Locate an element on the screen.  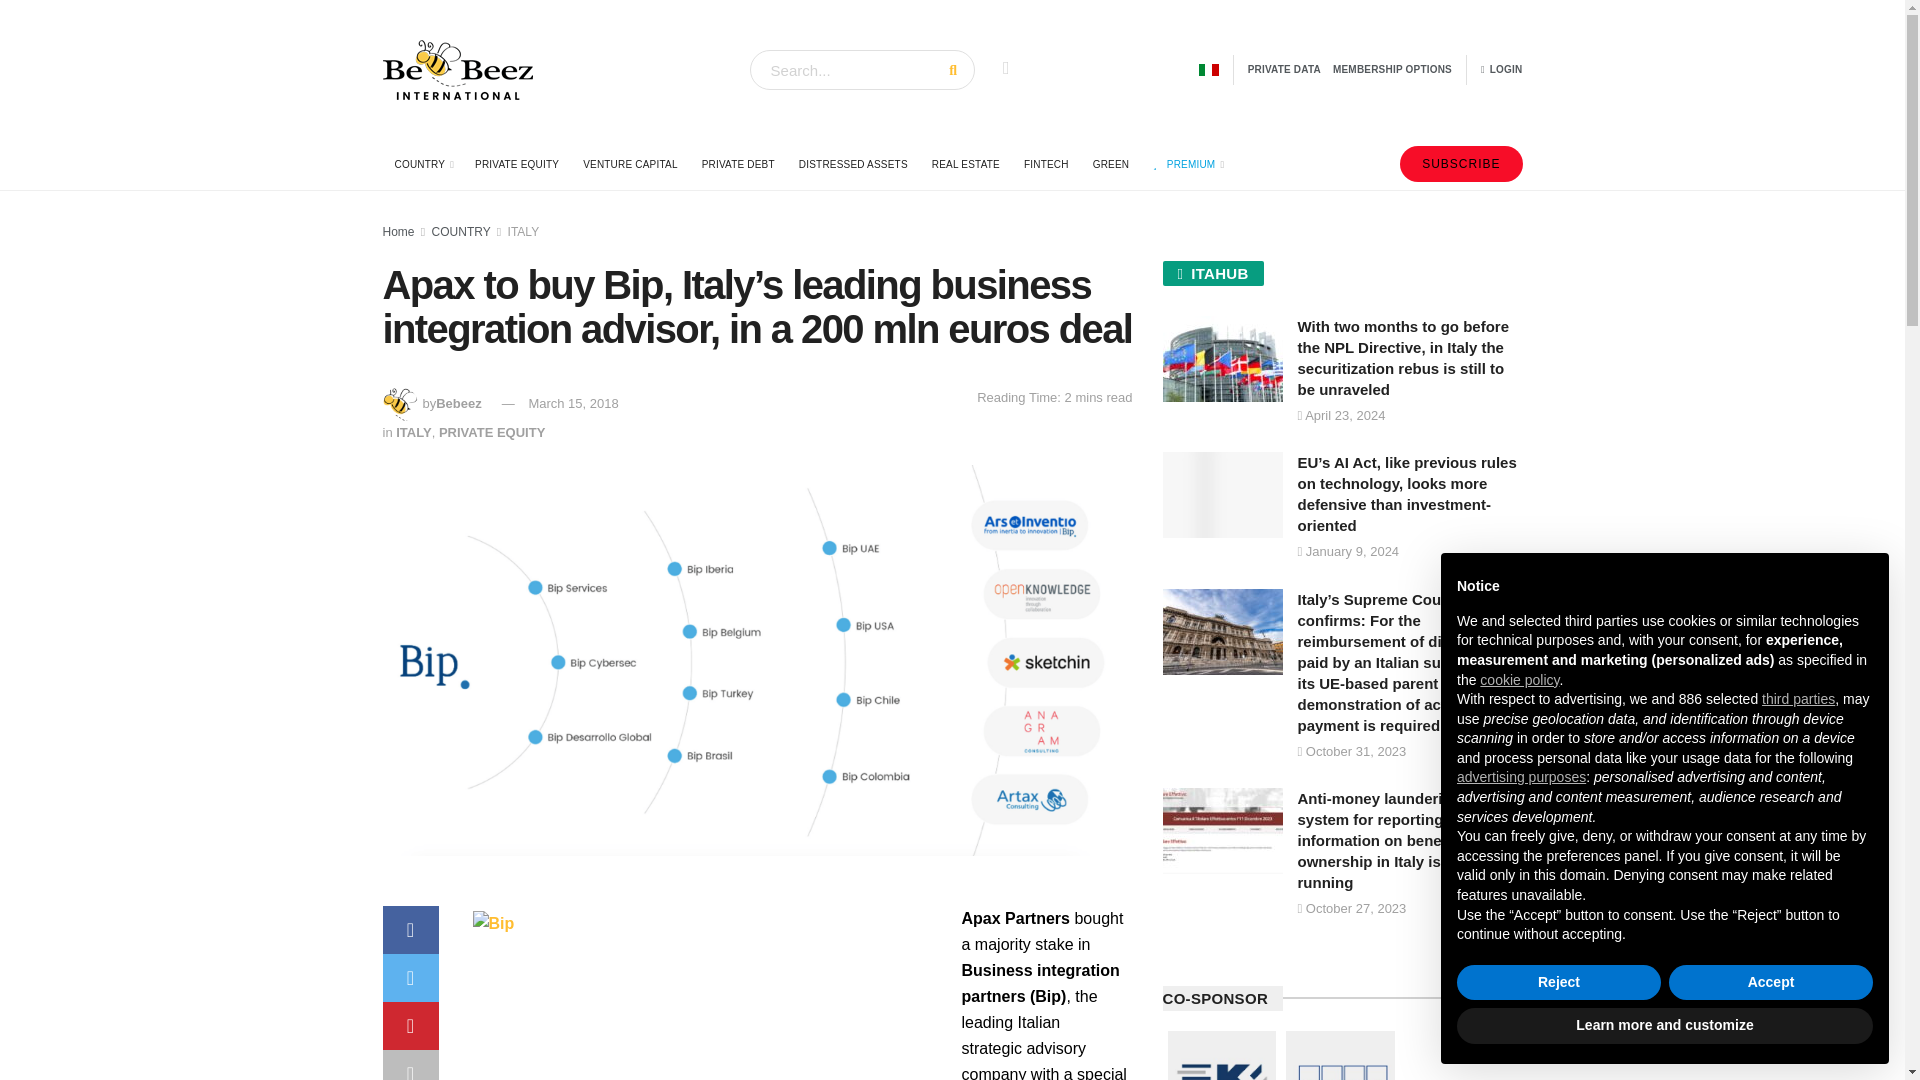
DISTRESSED ASSETS is located at coordinates (853, 165).